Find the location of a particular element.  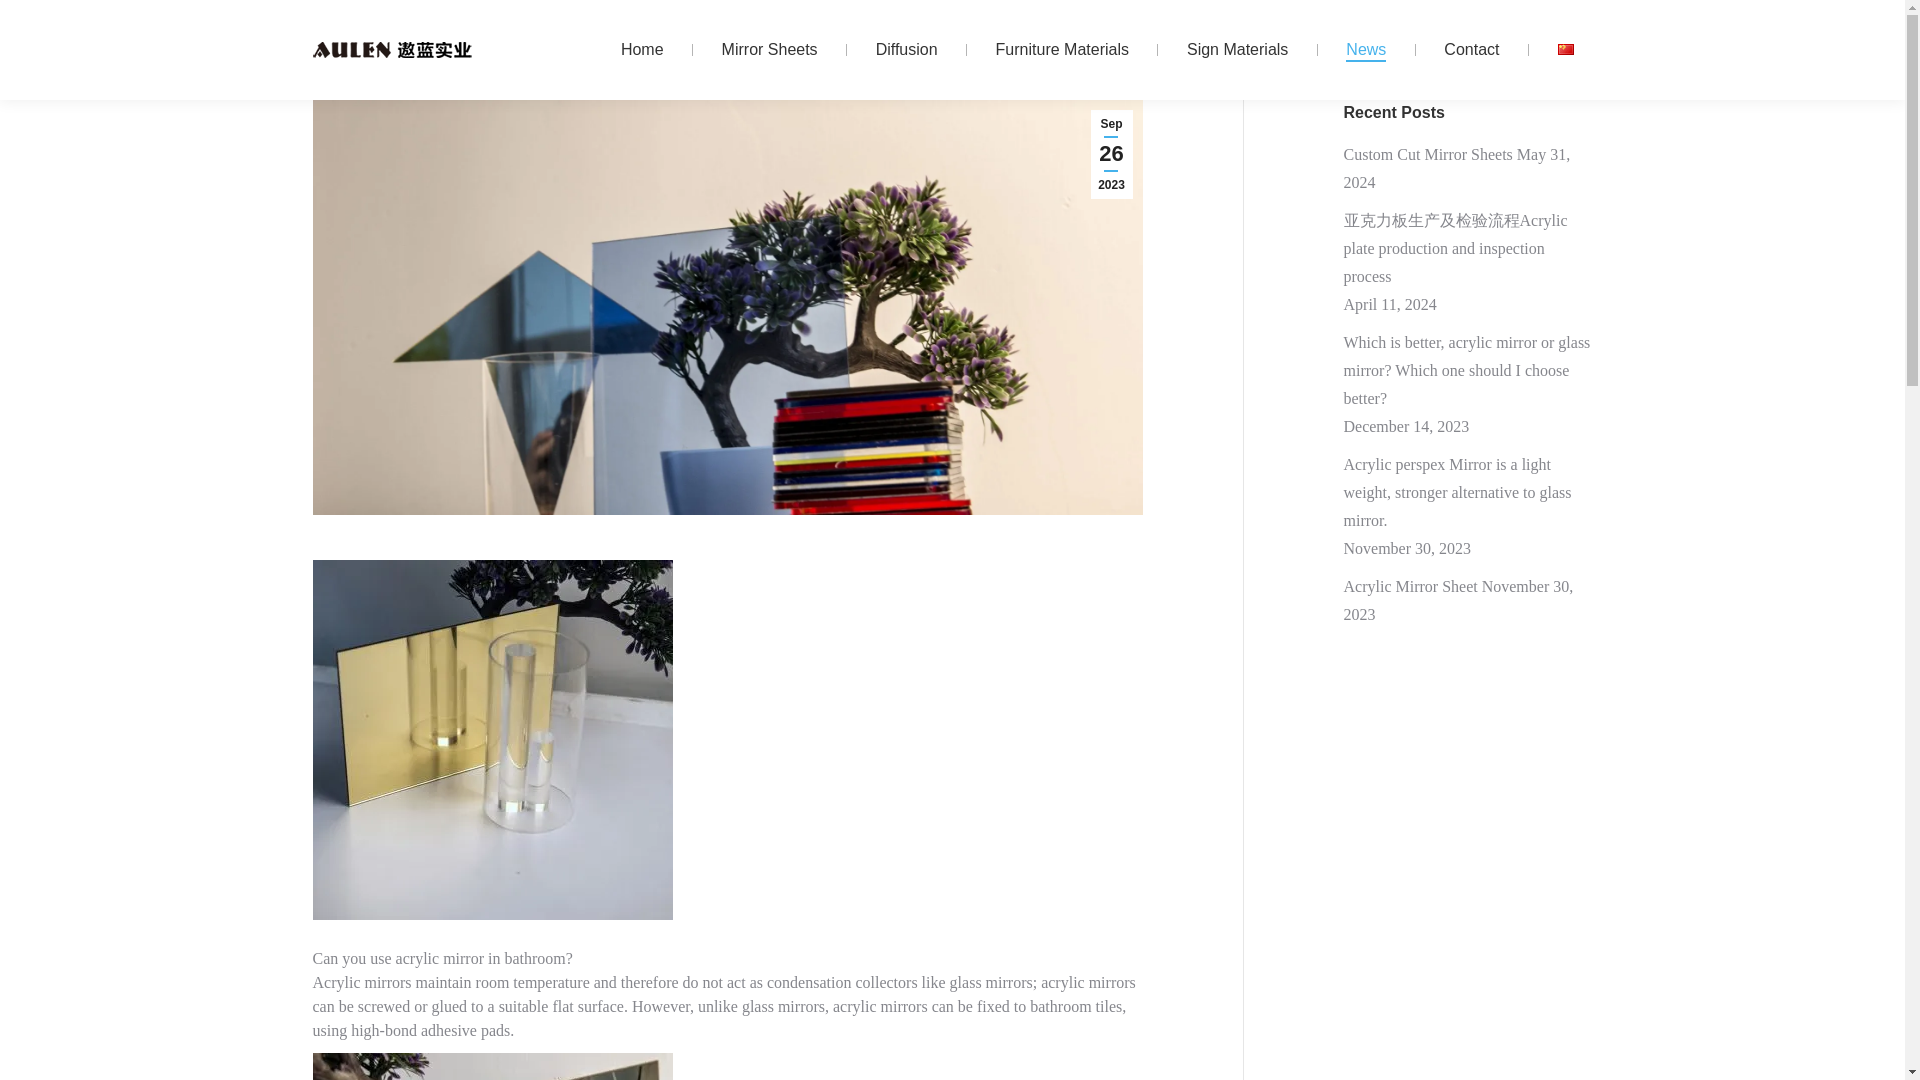

Contact is located at coordinates (1472, 50).